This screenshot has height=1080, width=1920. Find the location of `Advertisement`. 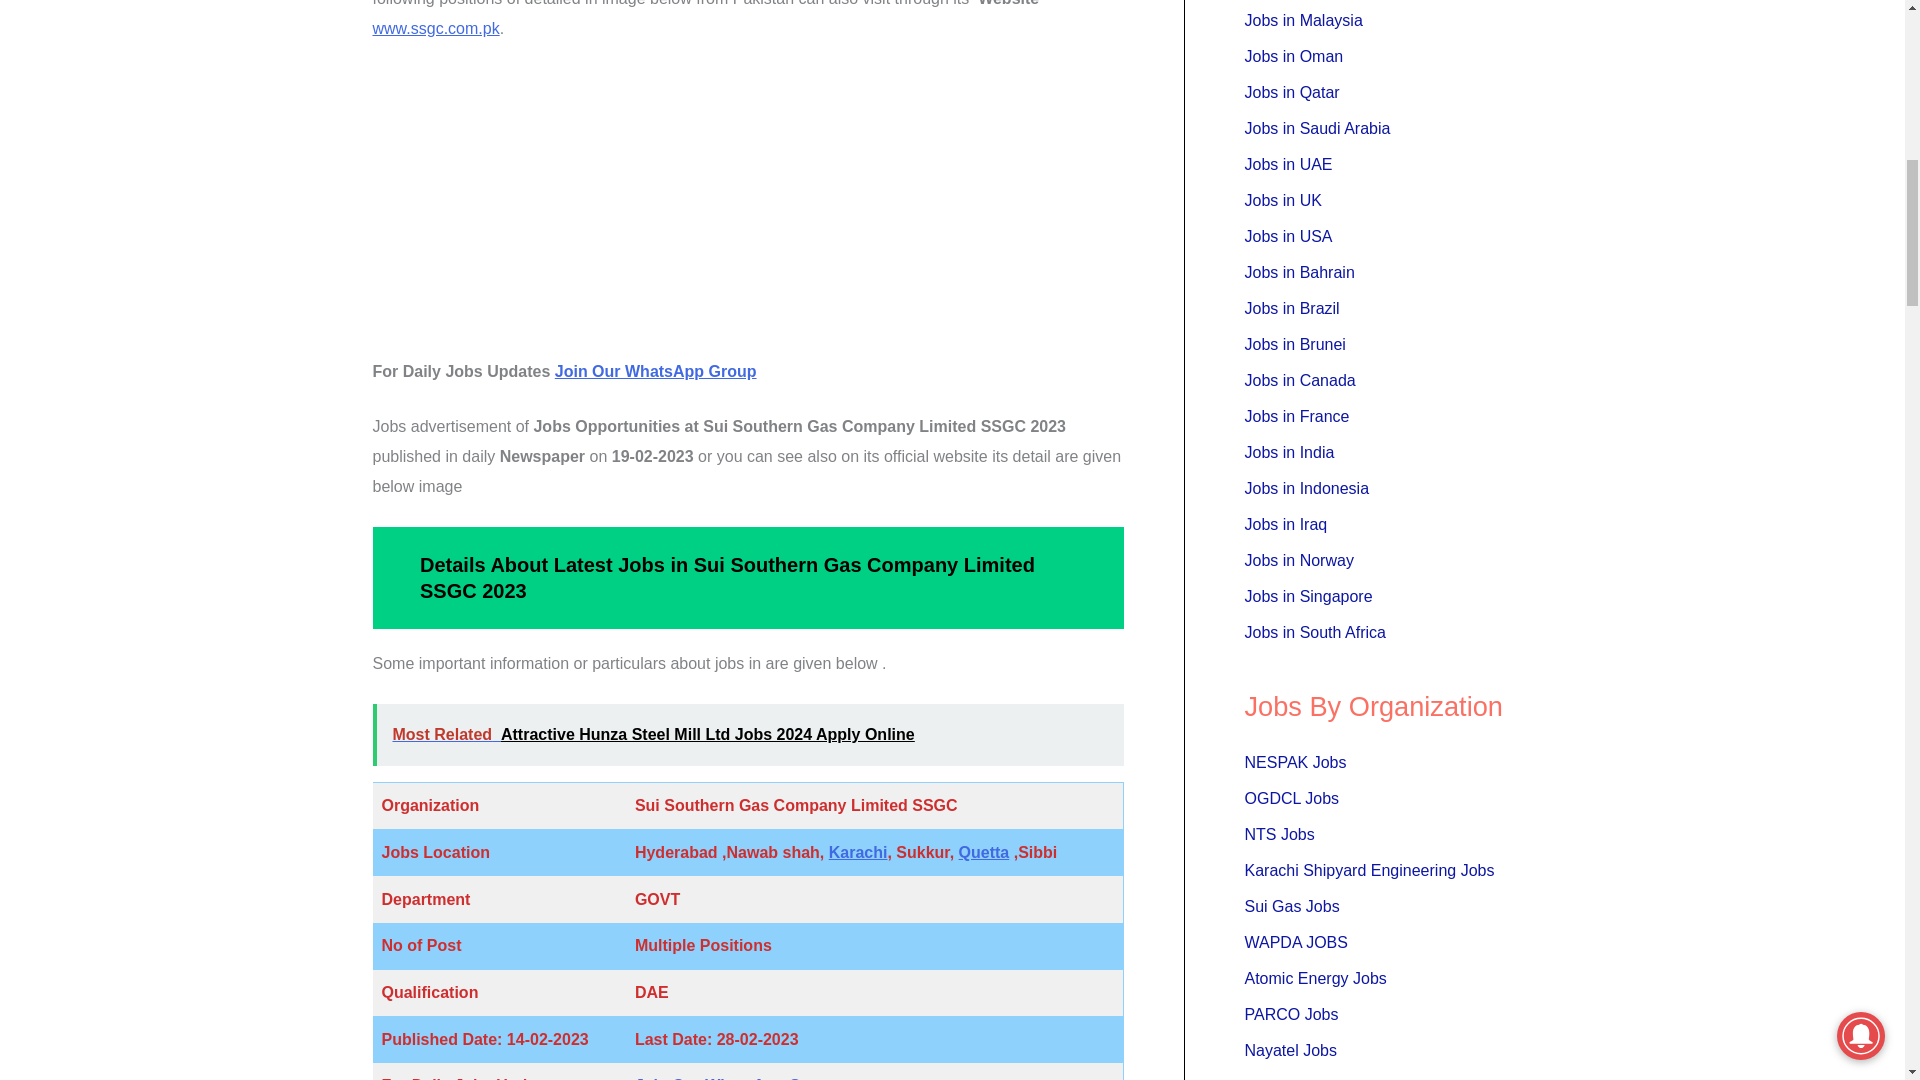

Advertisement is located at coordinates (748, 208).